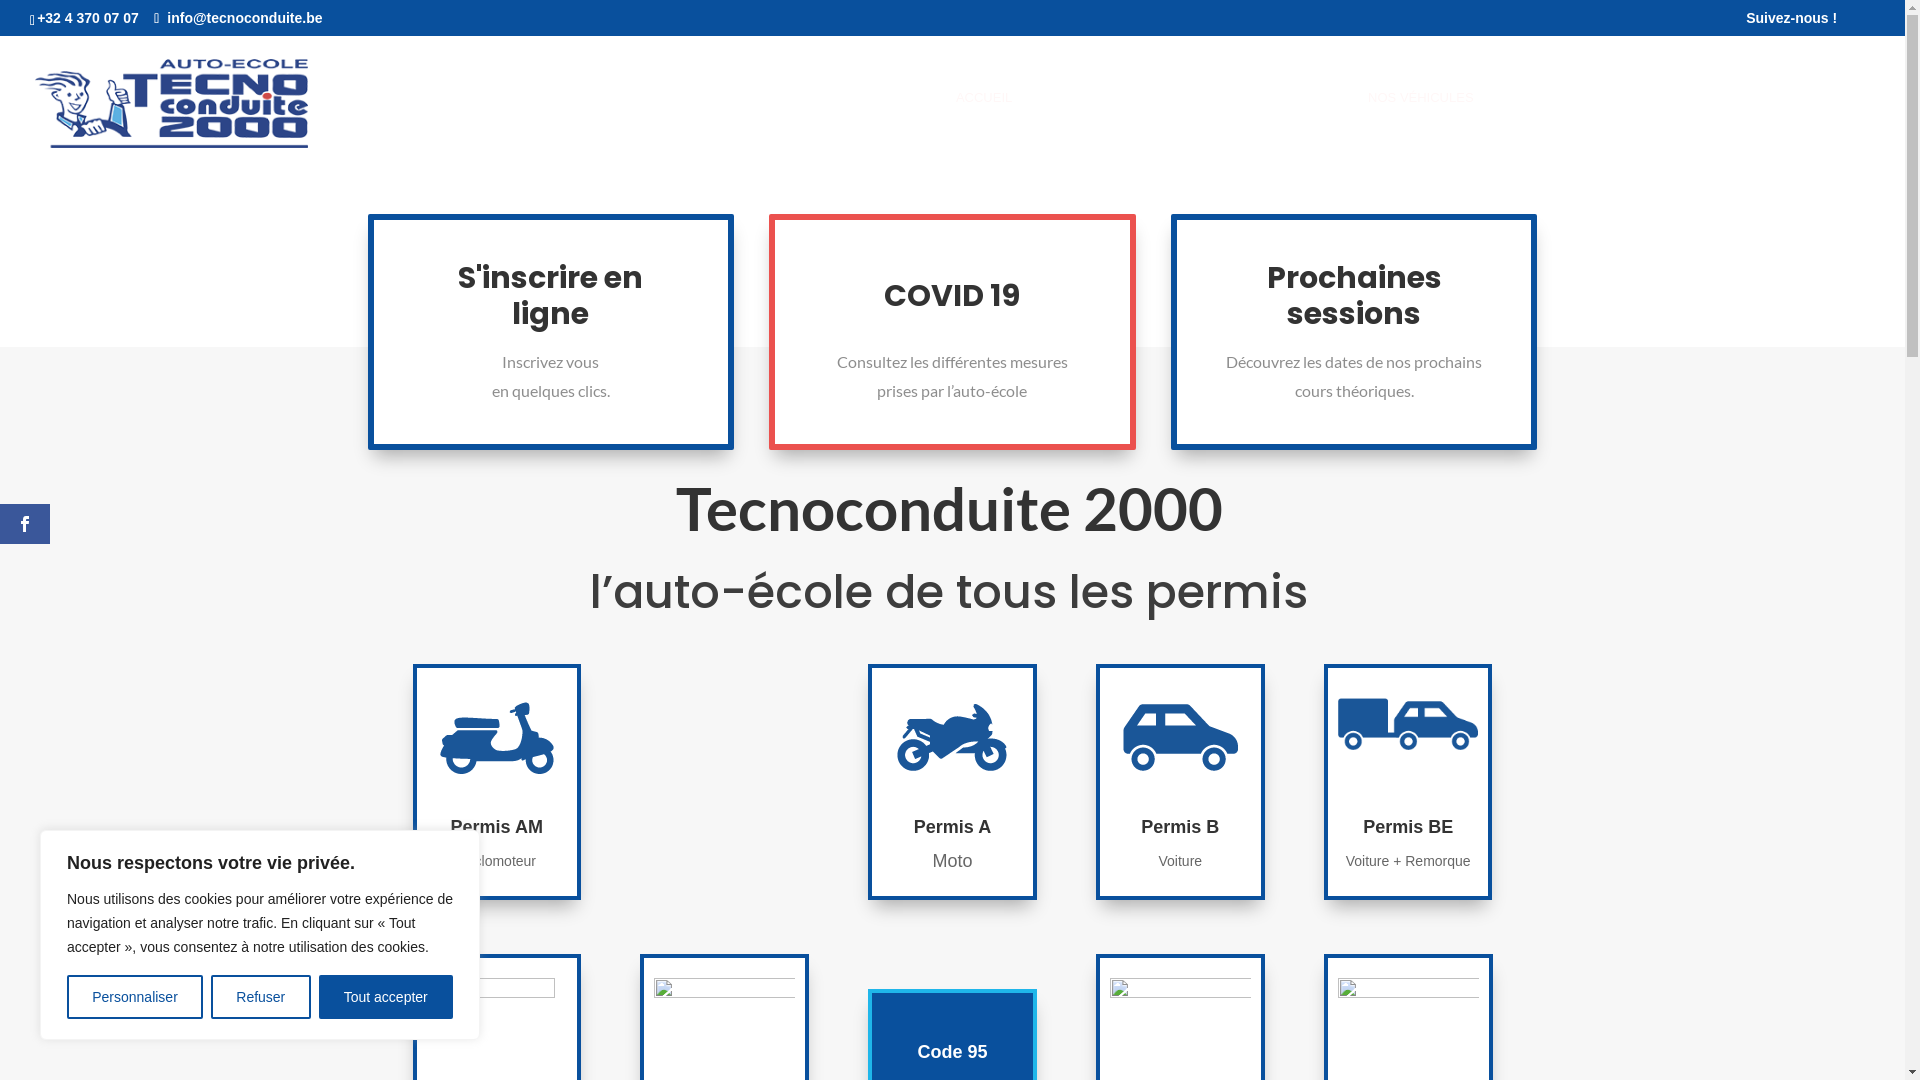 Image resolution: width=1920 pixels, height=1080 pixels. I want to click on CODE 95 POIDS LOURDS, so click(1263, 126).